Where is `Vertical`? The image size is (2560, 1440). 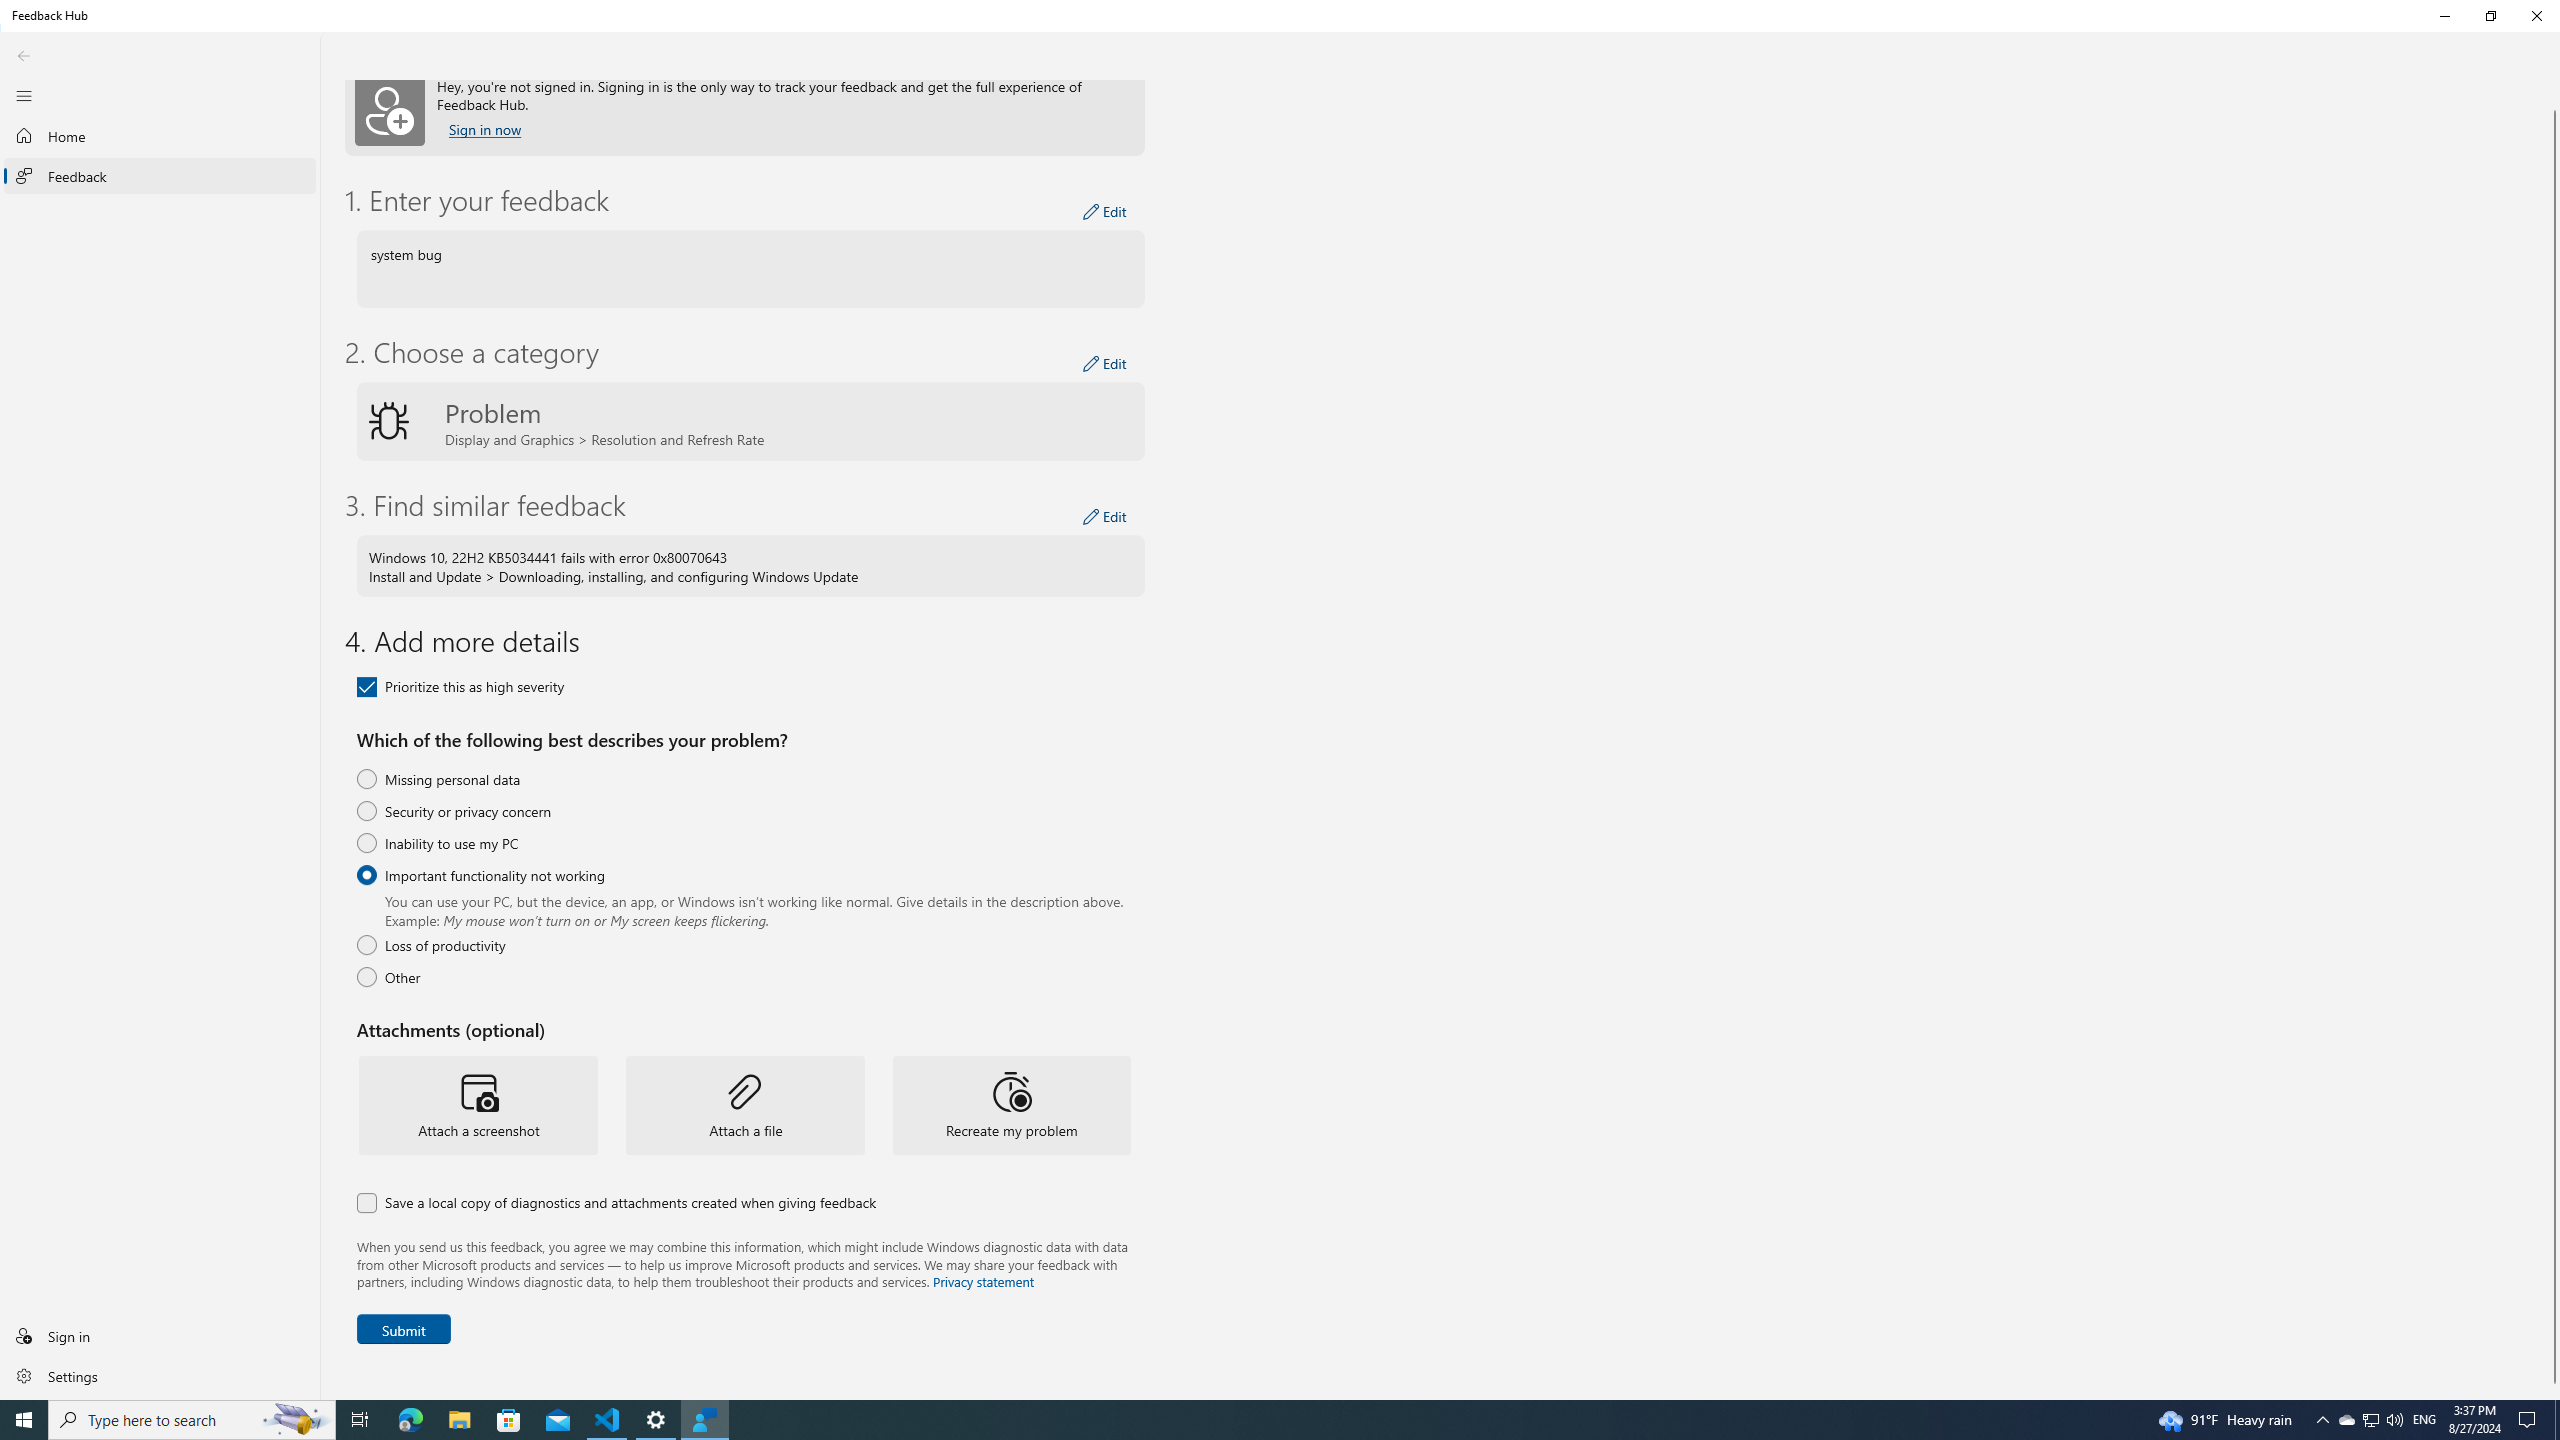 Vertical is located at coordinates (2554, 740).